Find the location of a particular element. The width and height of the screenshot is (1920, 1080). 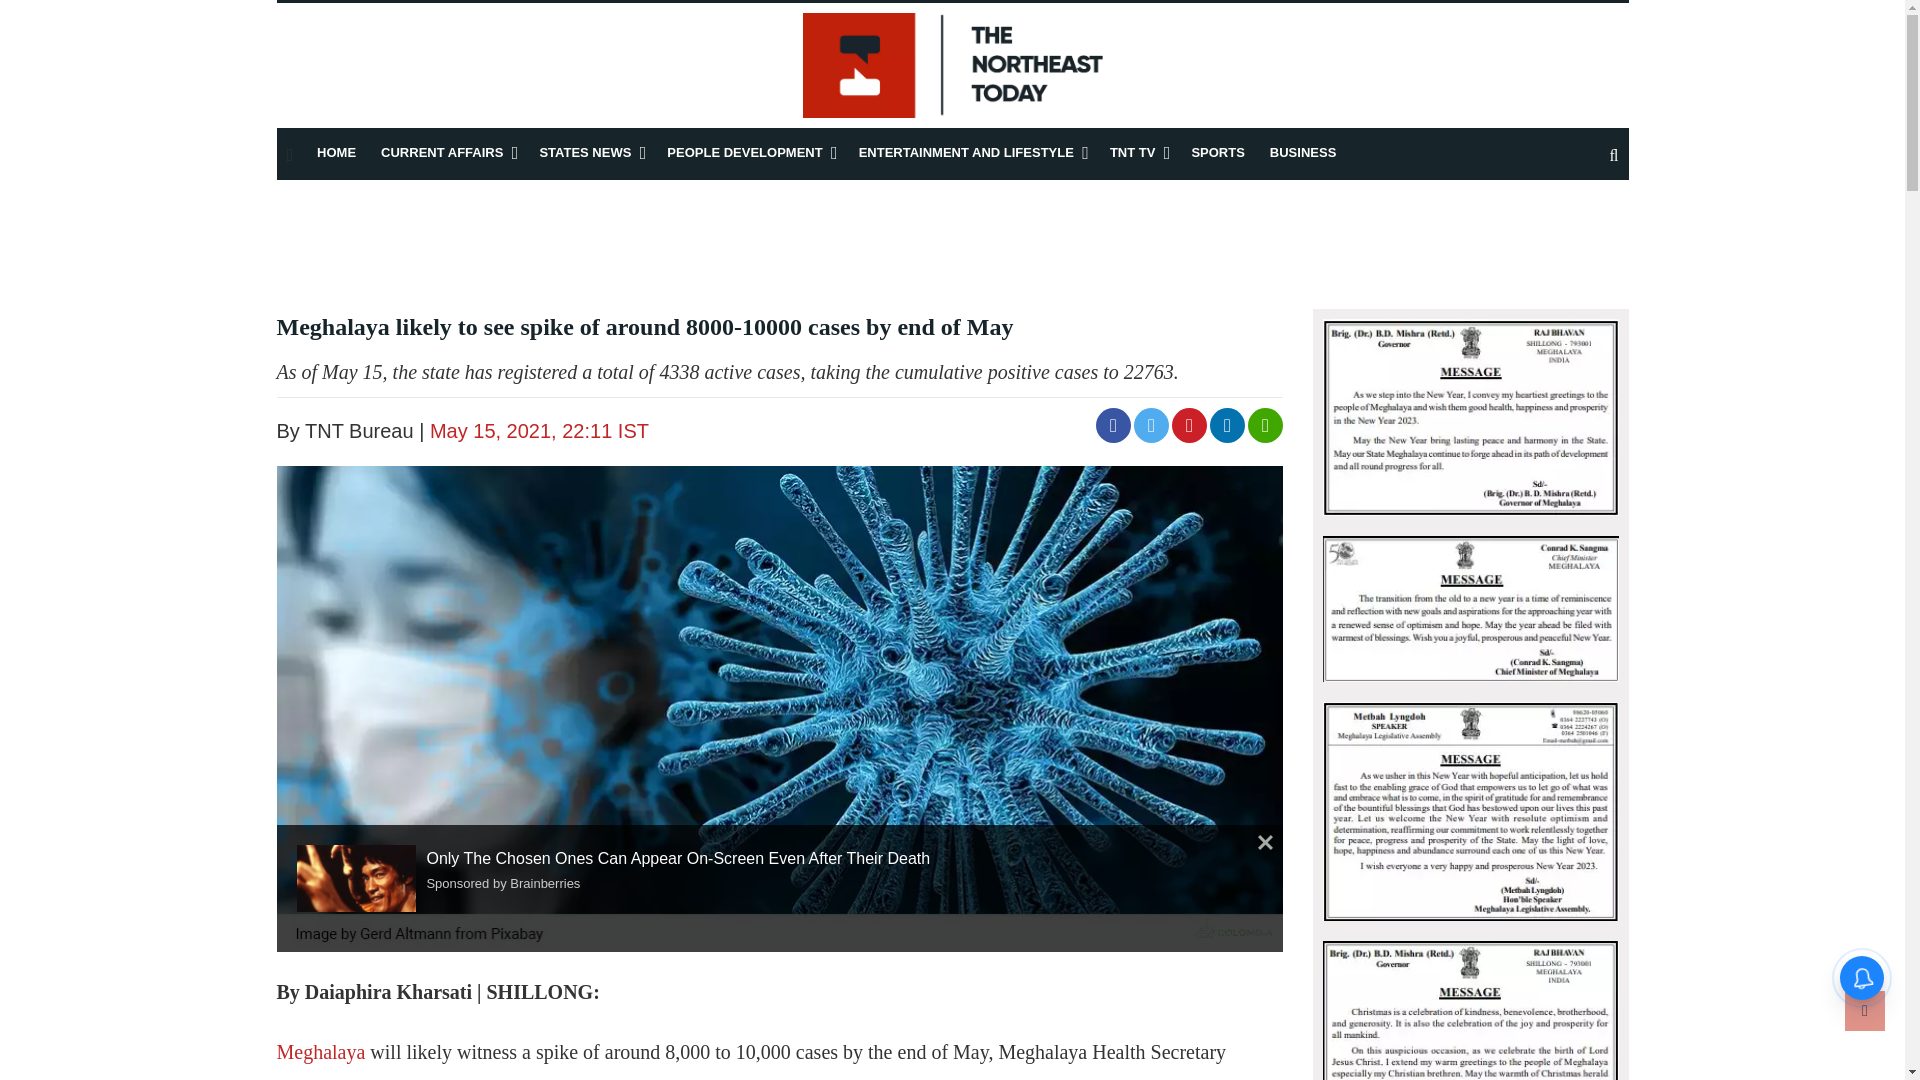

CURRENT AFFAIRS is located at coordinates (442, 152).